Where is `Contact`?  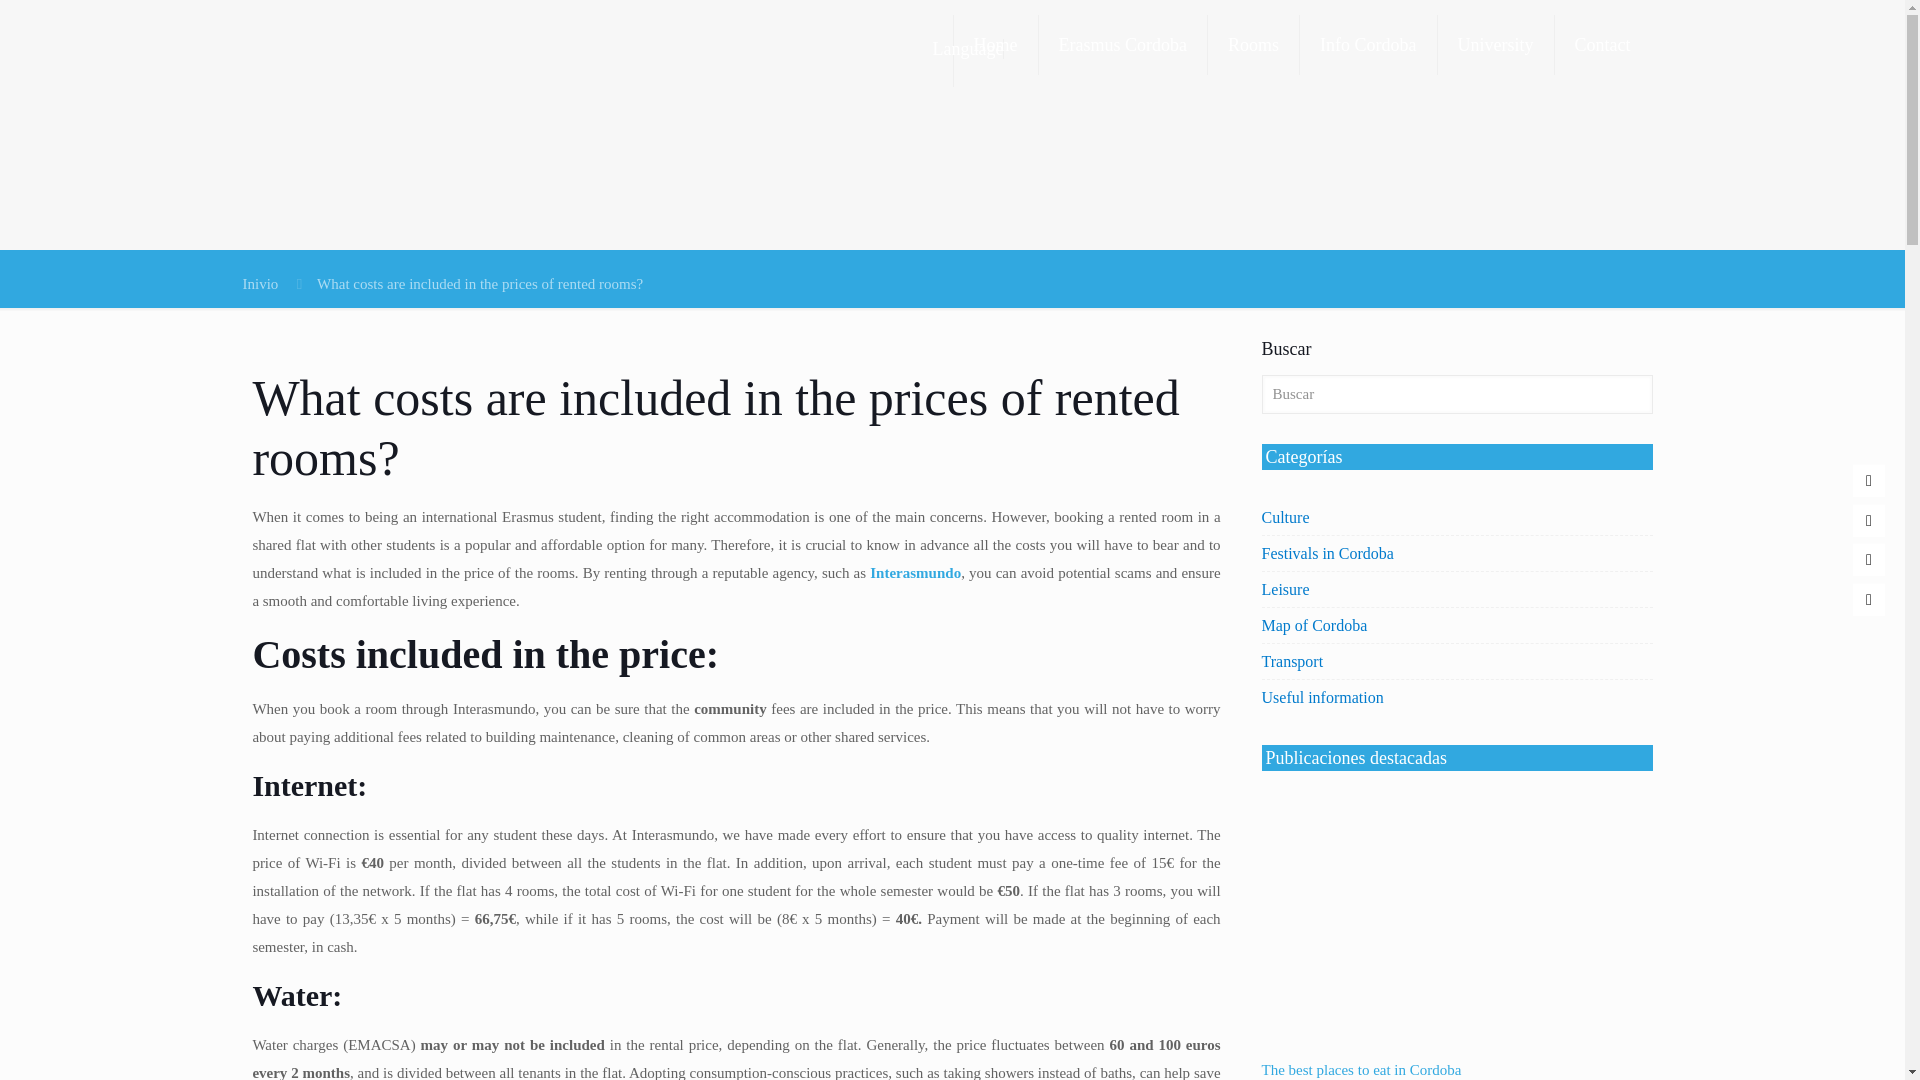 Contact is located at coordinates (1601, 44).